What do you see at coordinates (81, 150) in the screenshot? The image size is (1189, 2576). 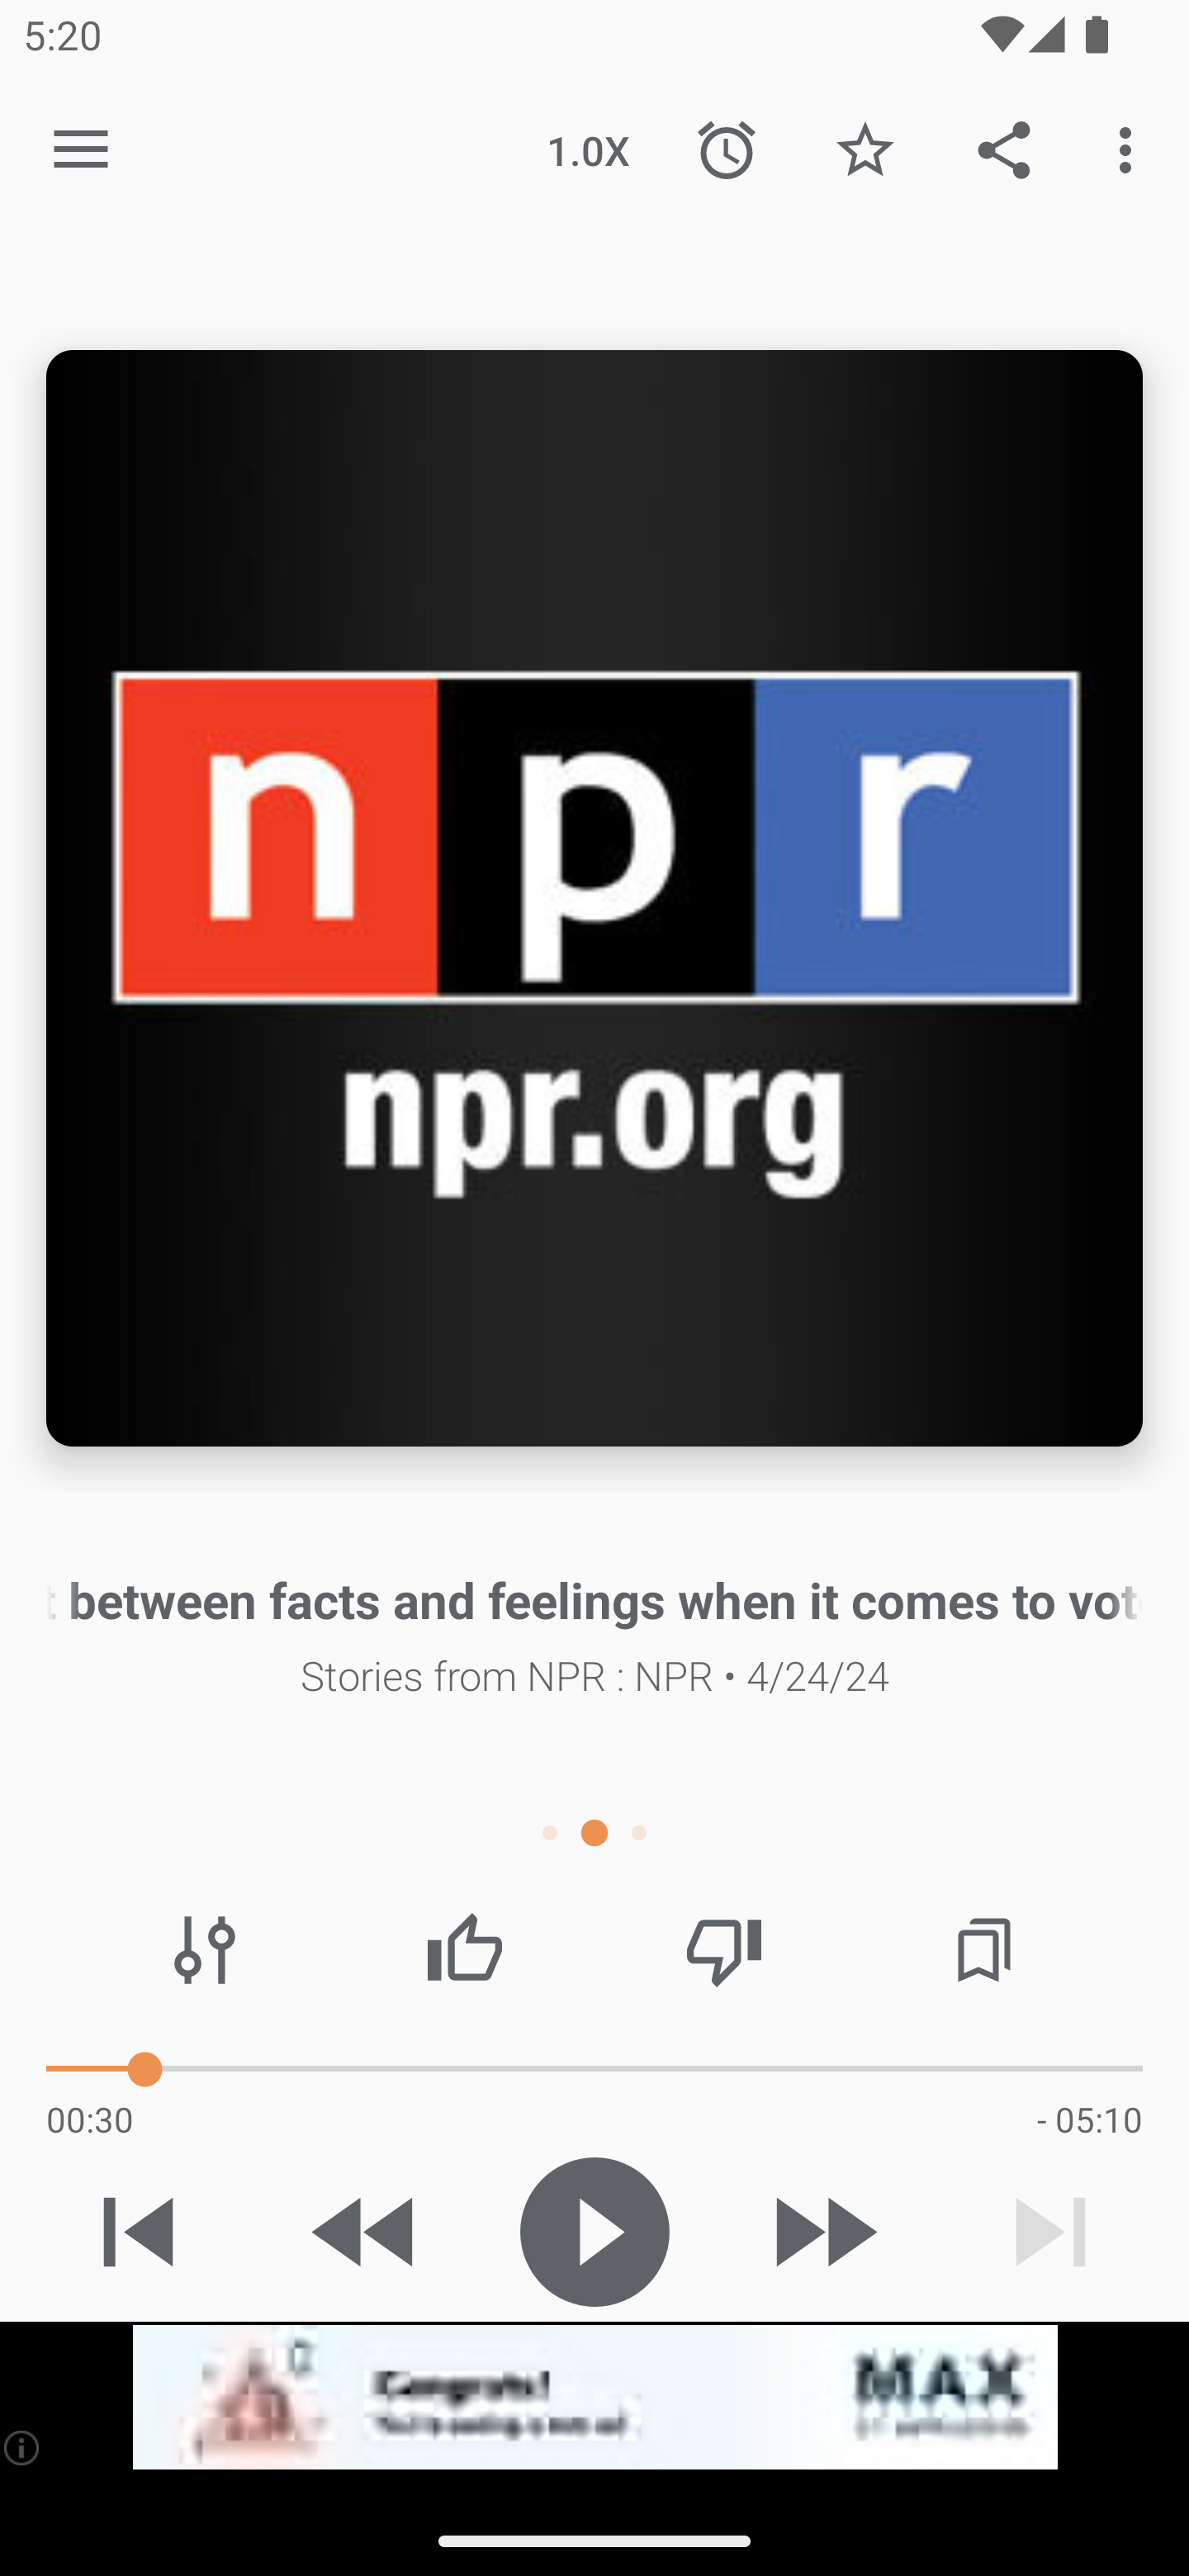 I see `Open navigation sidebar` at bounding box center [81, 150].